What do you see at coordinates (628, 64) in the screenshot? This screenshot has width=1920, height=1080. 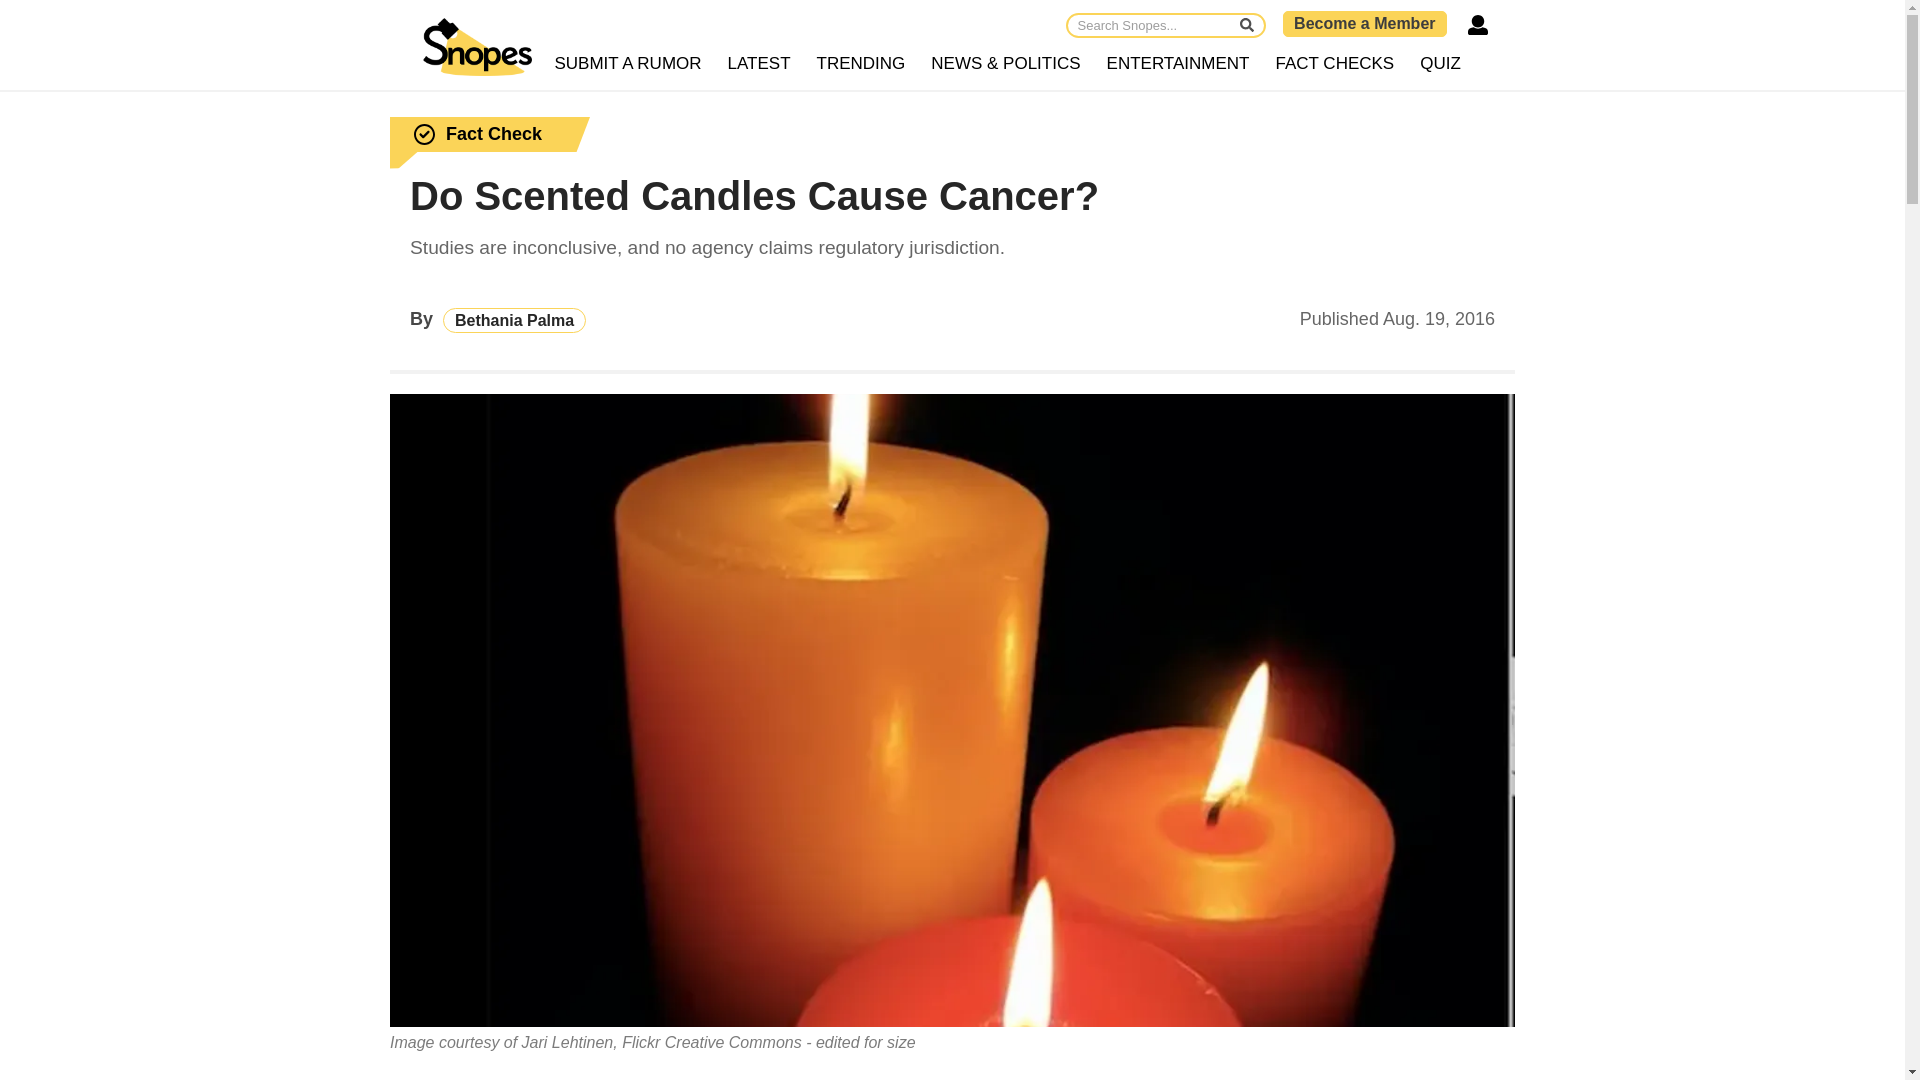 I see `SUBMIT A RUMOR` at bounding box center [628, 64].